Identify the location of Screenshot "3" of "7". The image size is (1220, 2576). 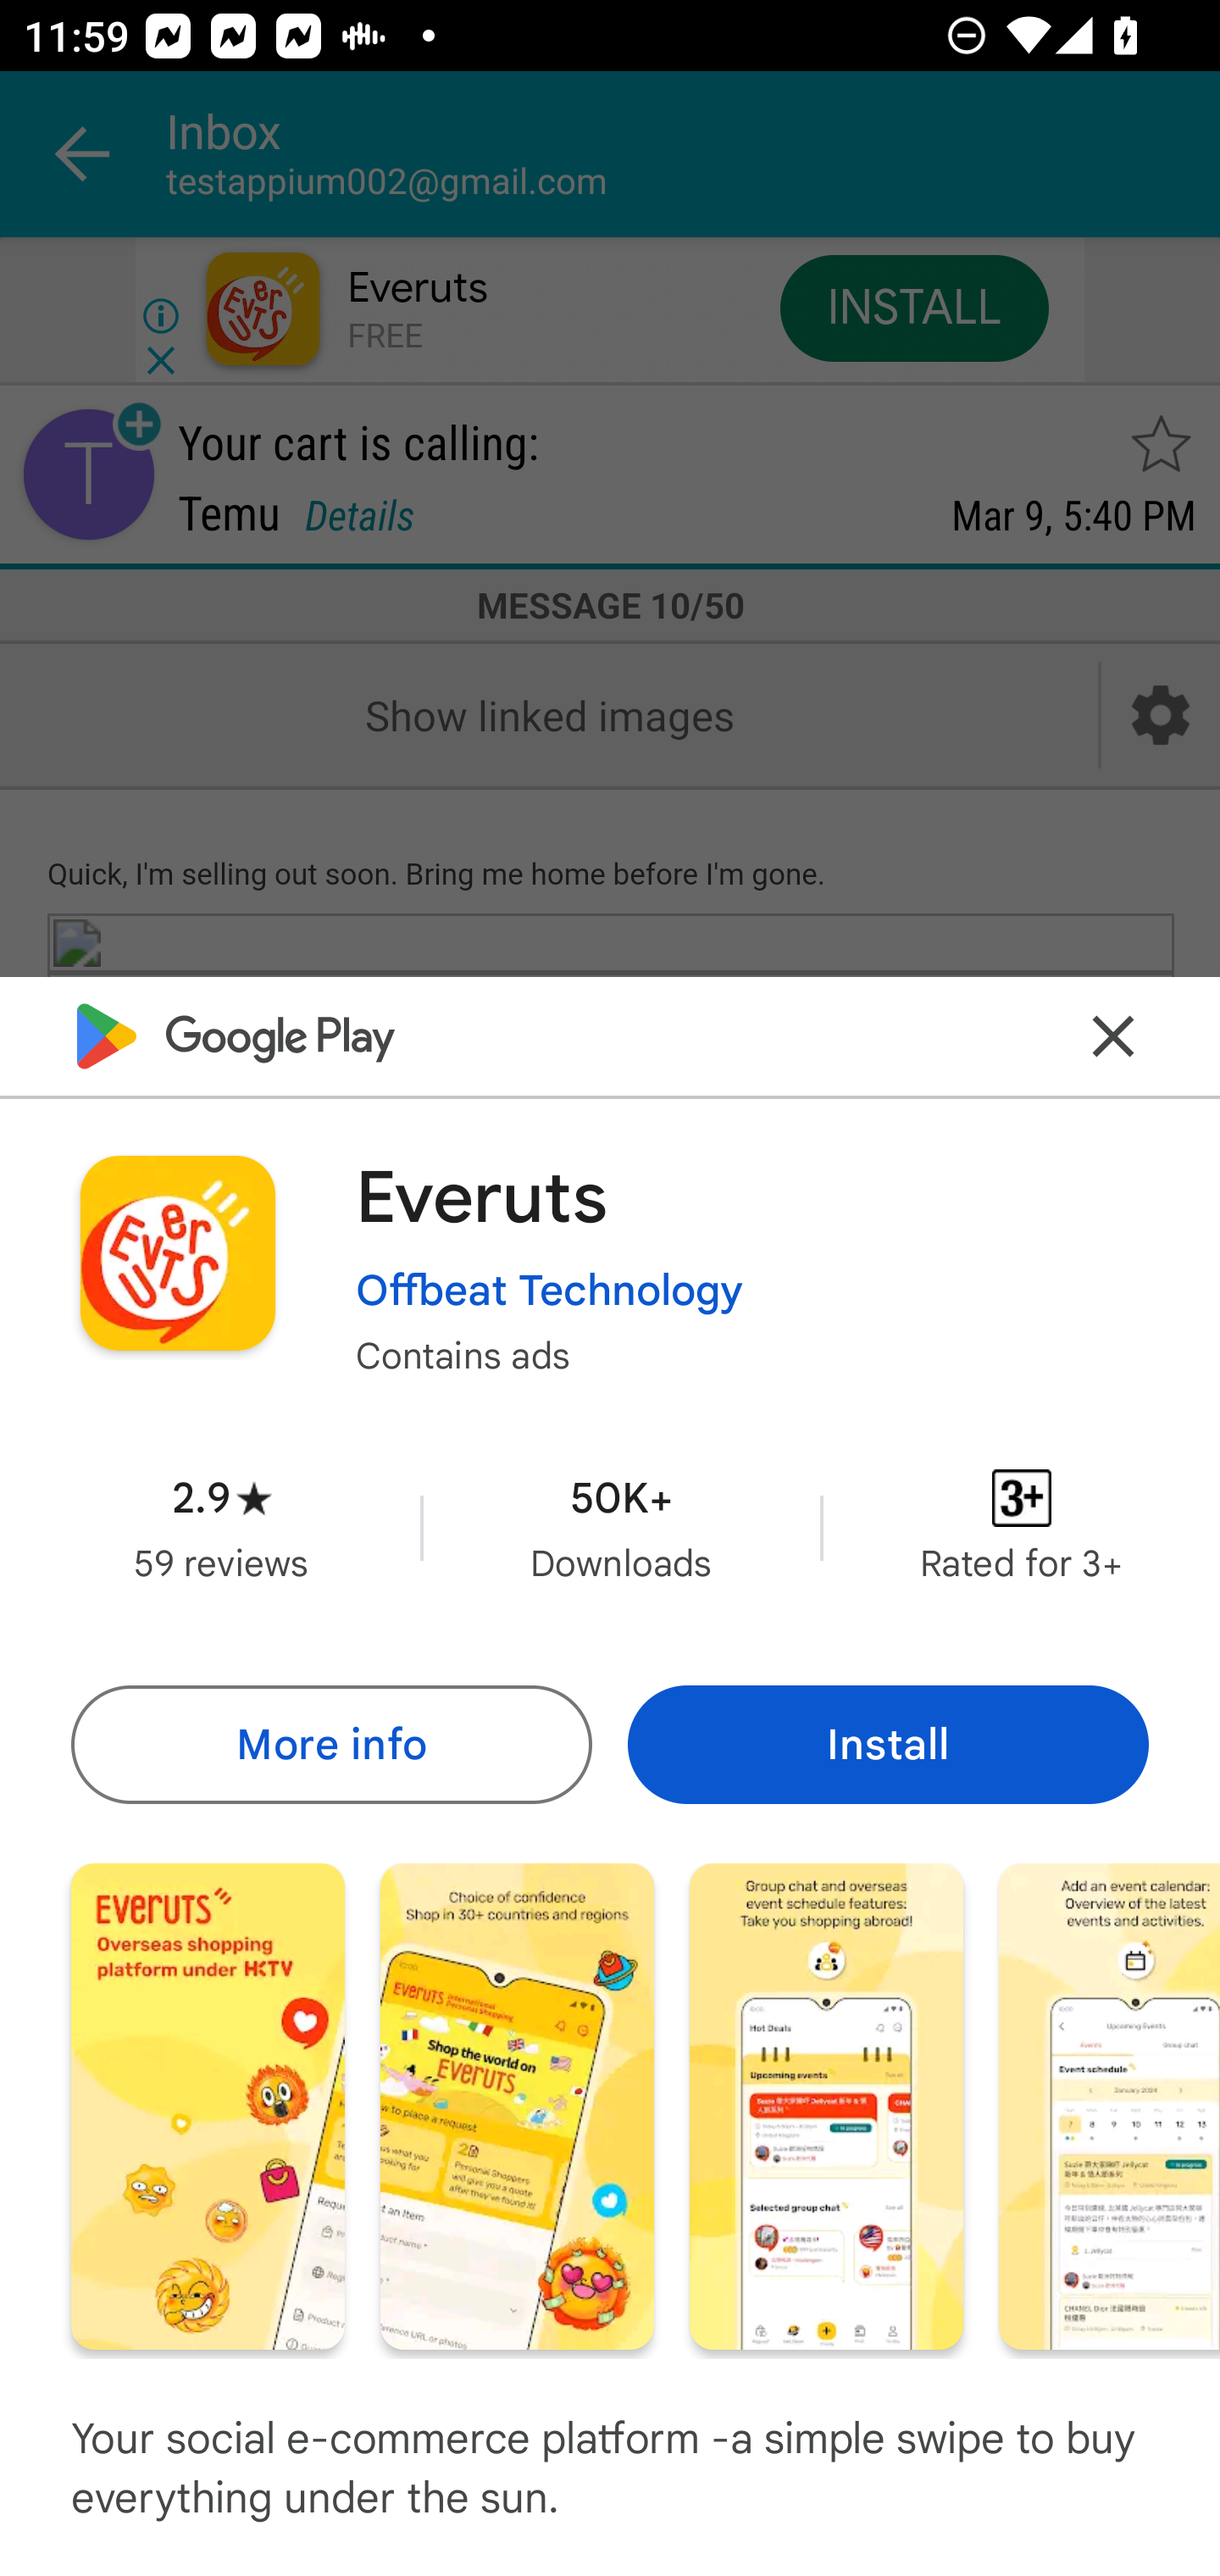
(826, 2105).